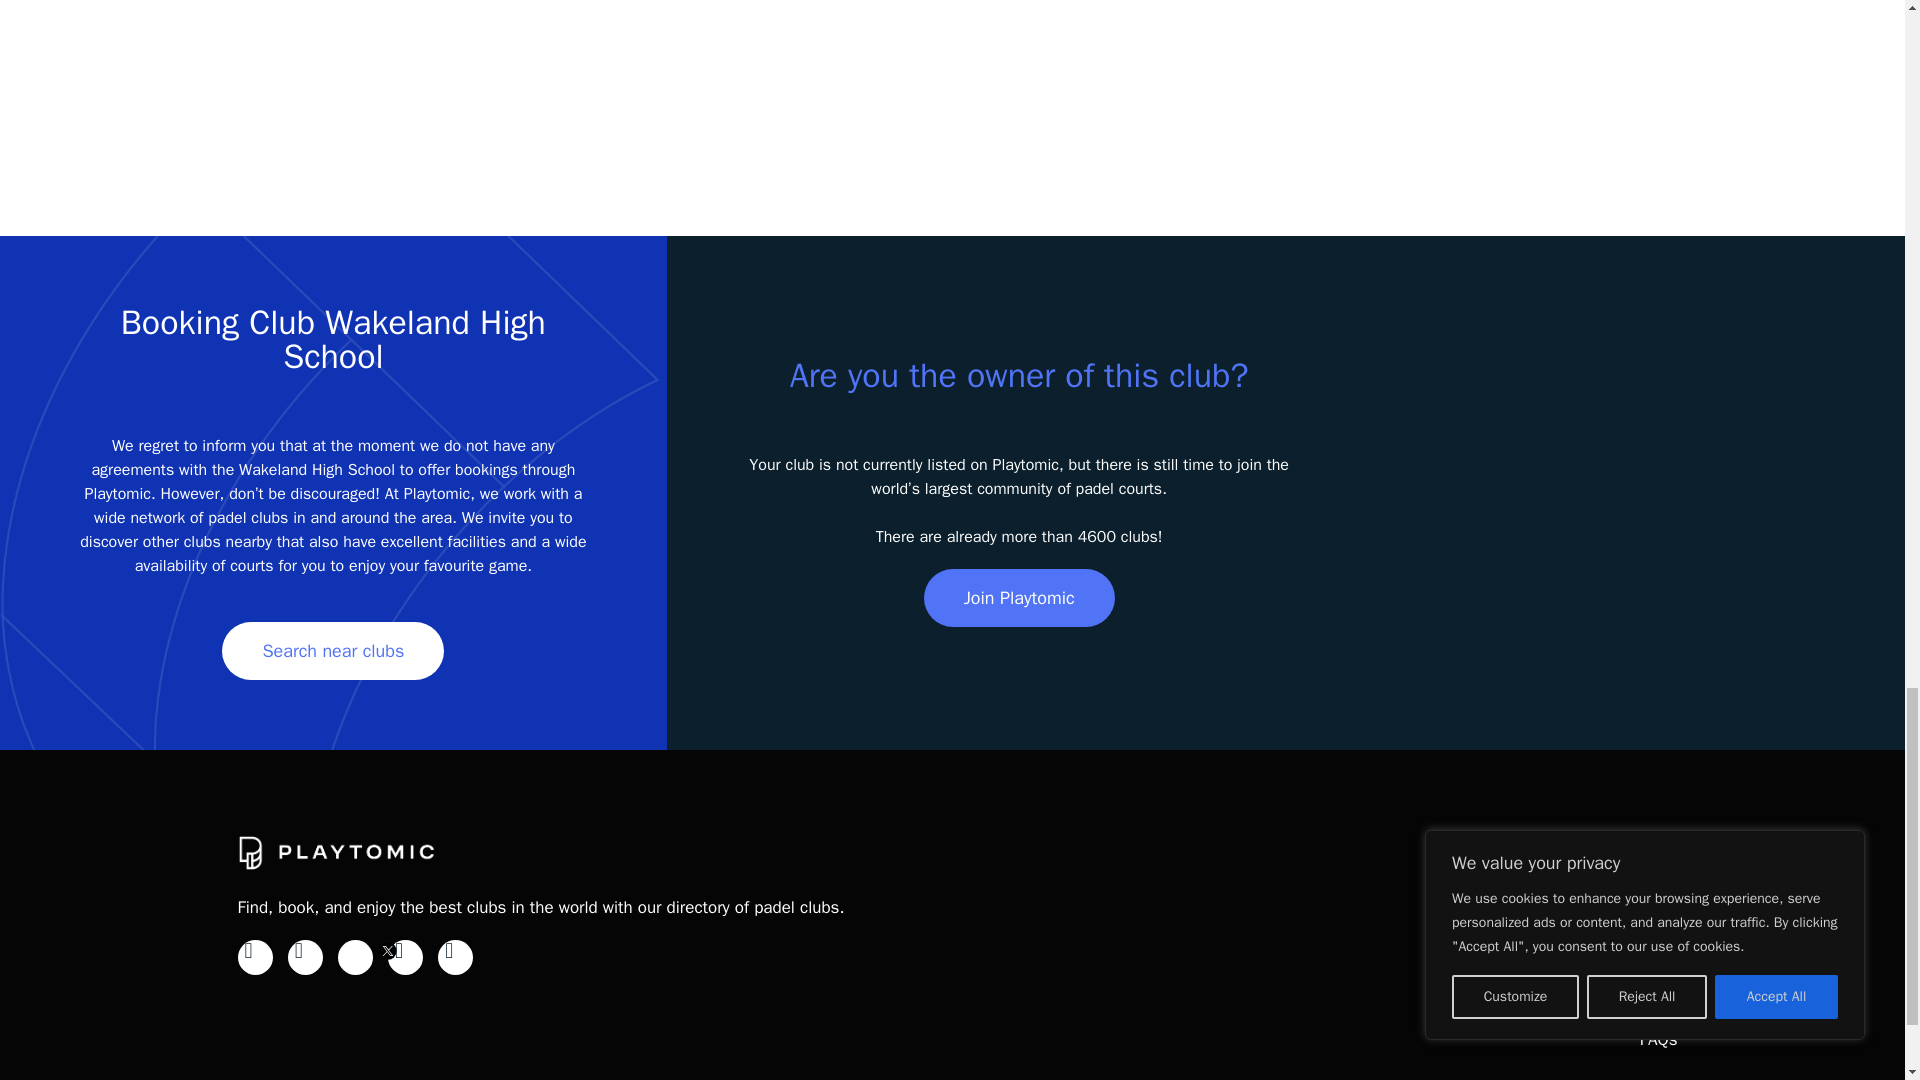 The image size is (1920, 1080). What do you see at coordinates (1656, 935) in the screenshot?
I see `News` at bounding box center [1656, 935].